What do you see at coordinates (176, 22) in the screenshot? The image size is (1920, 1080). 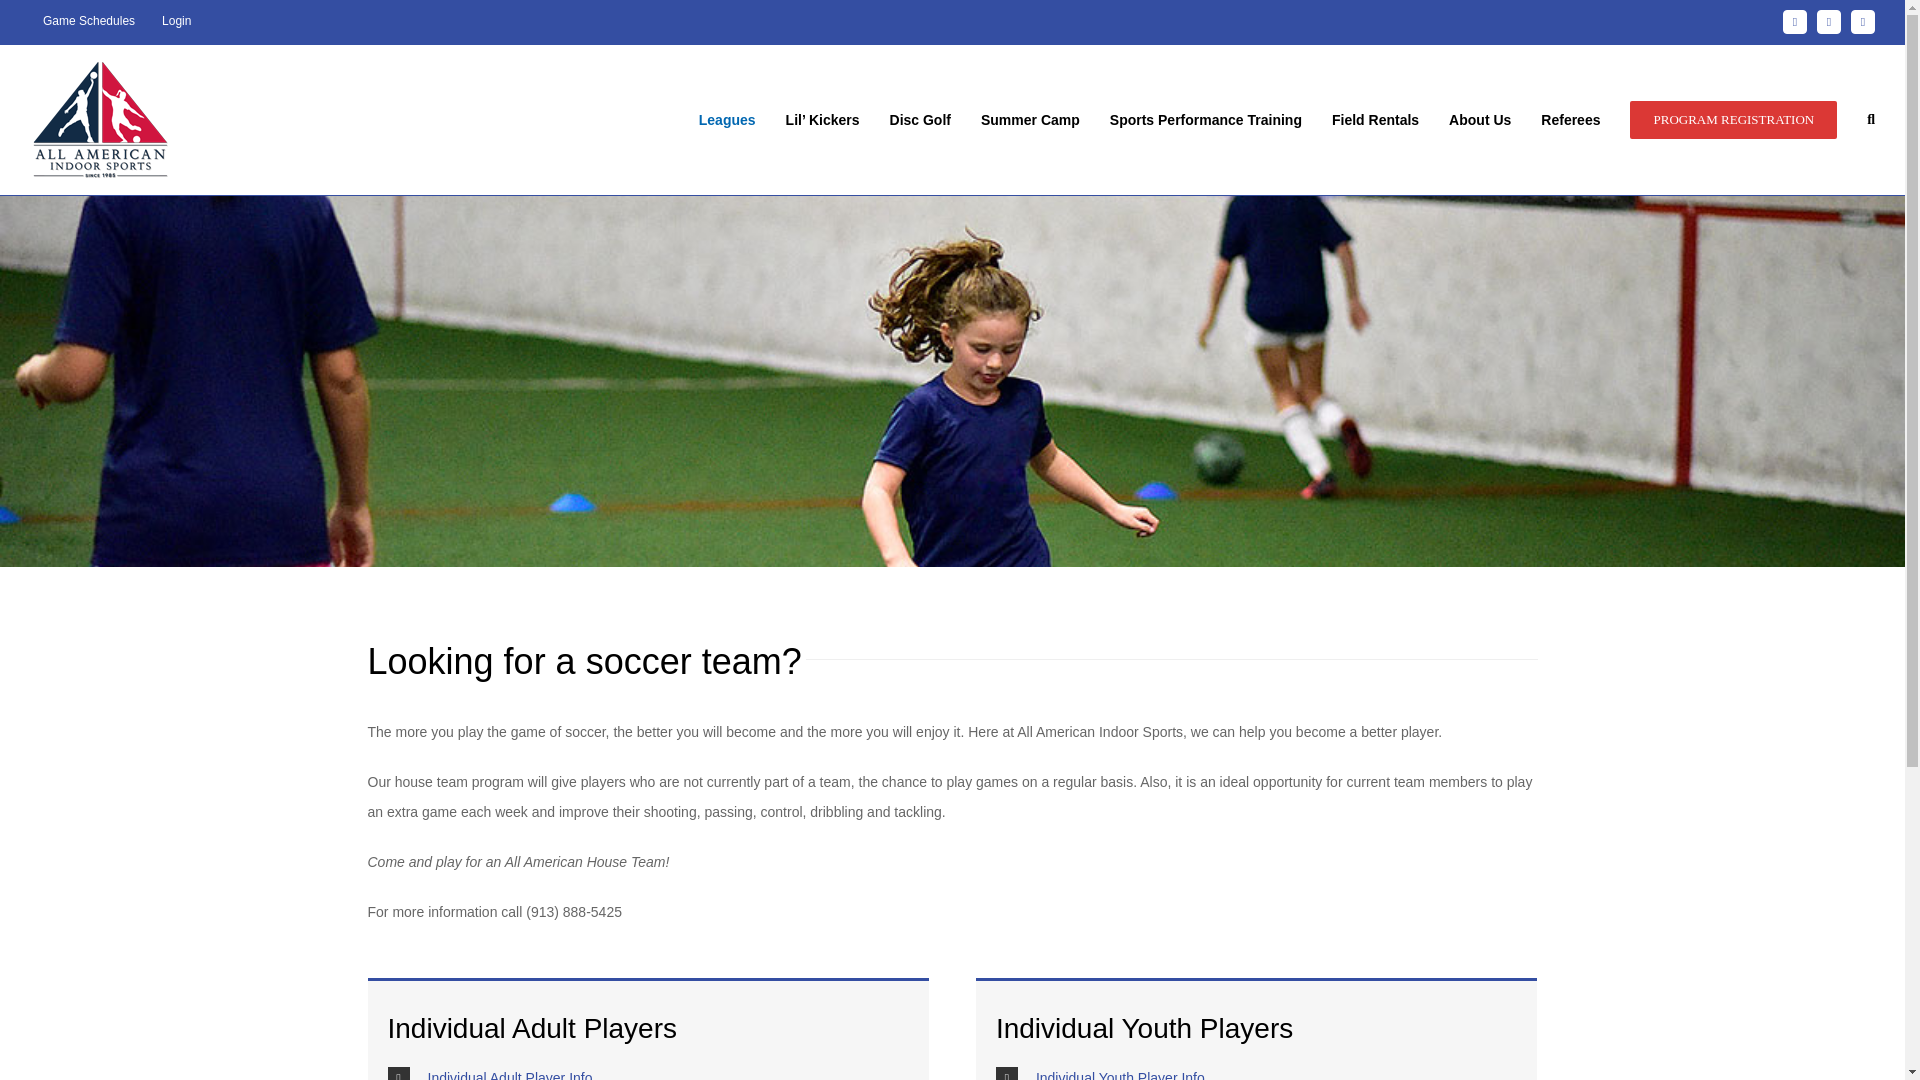 I see `Login` at bounding box center [176, 22].